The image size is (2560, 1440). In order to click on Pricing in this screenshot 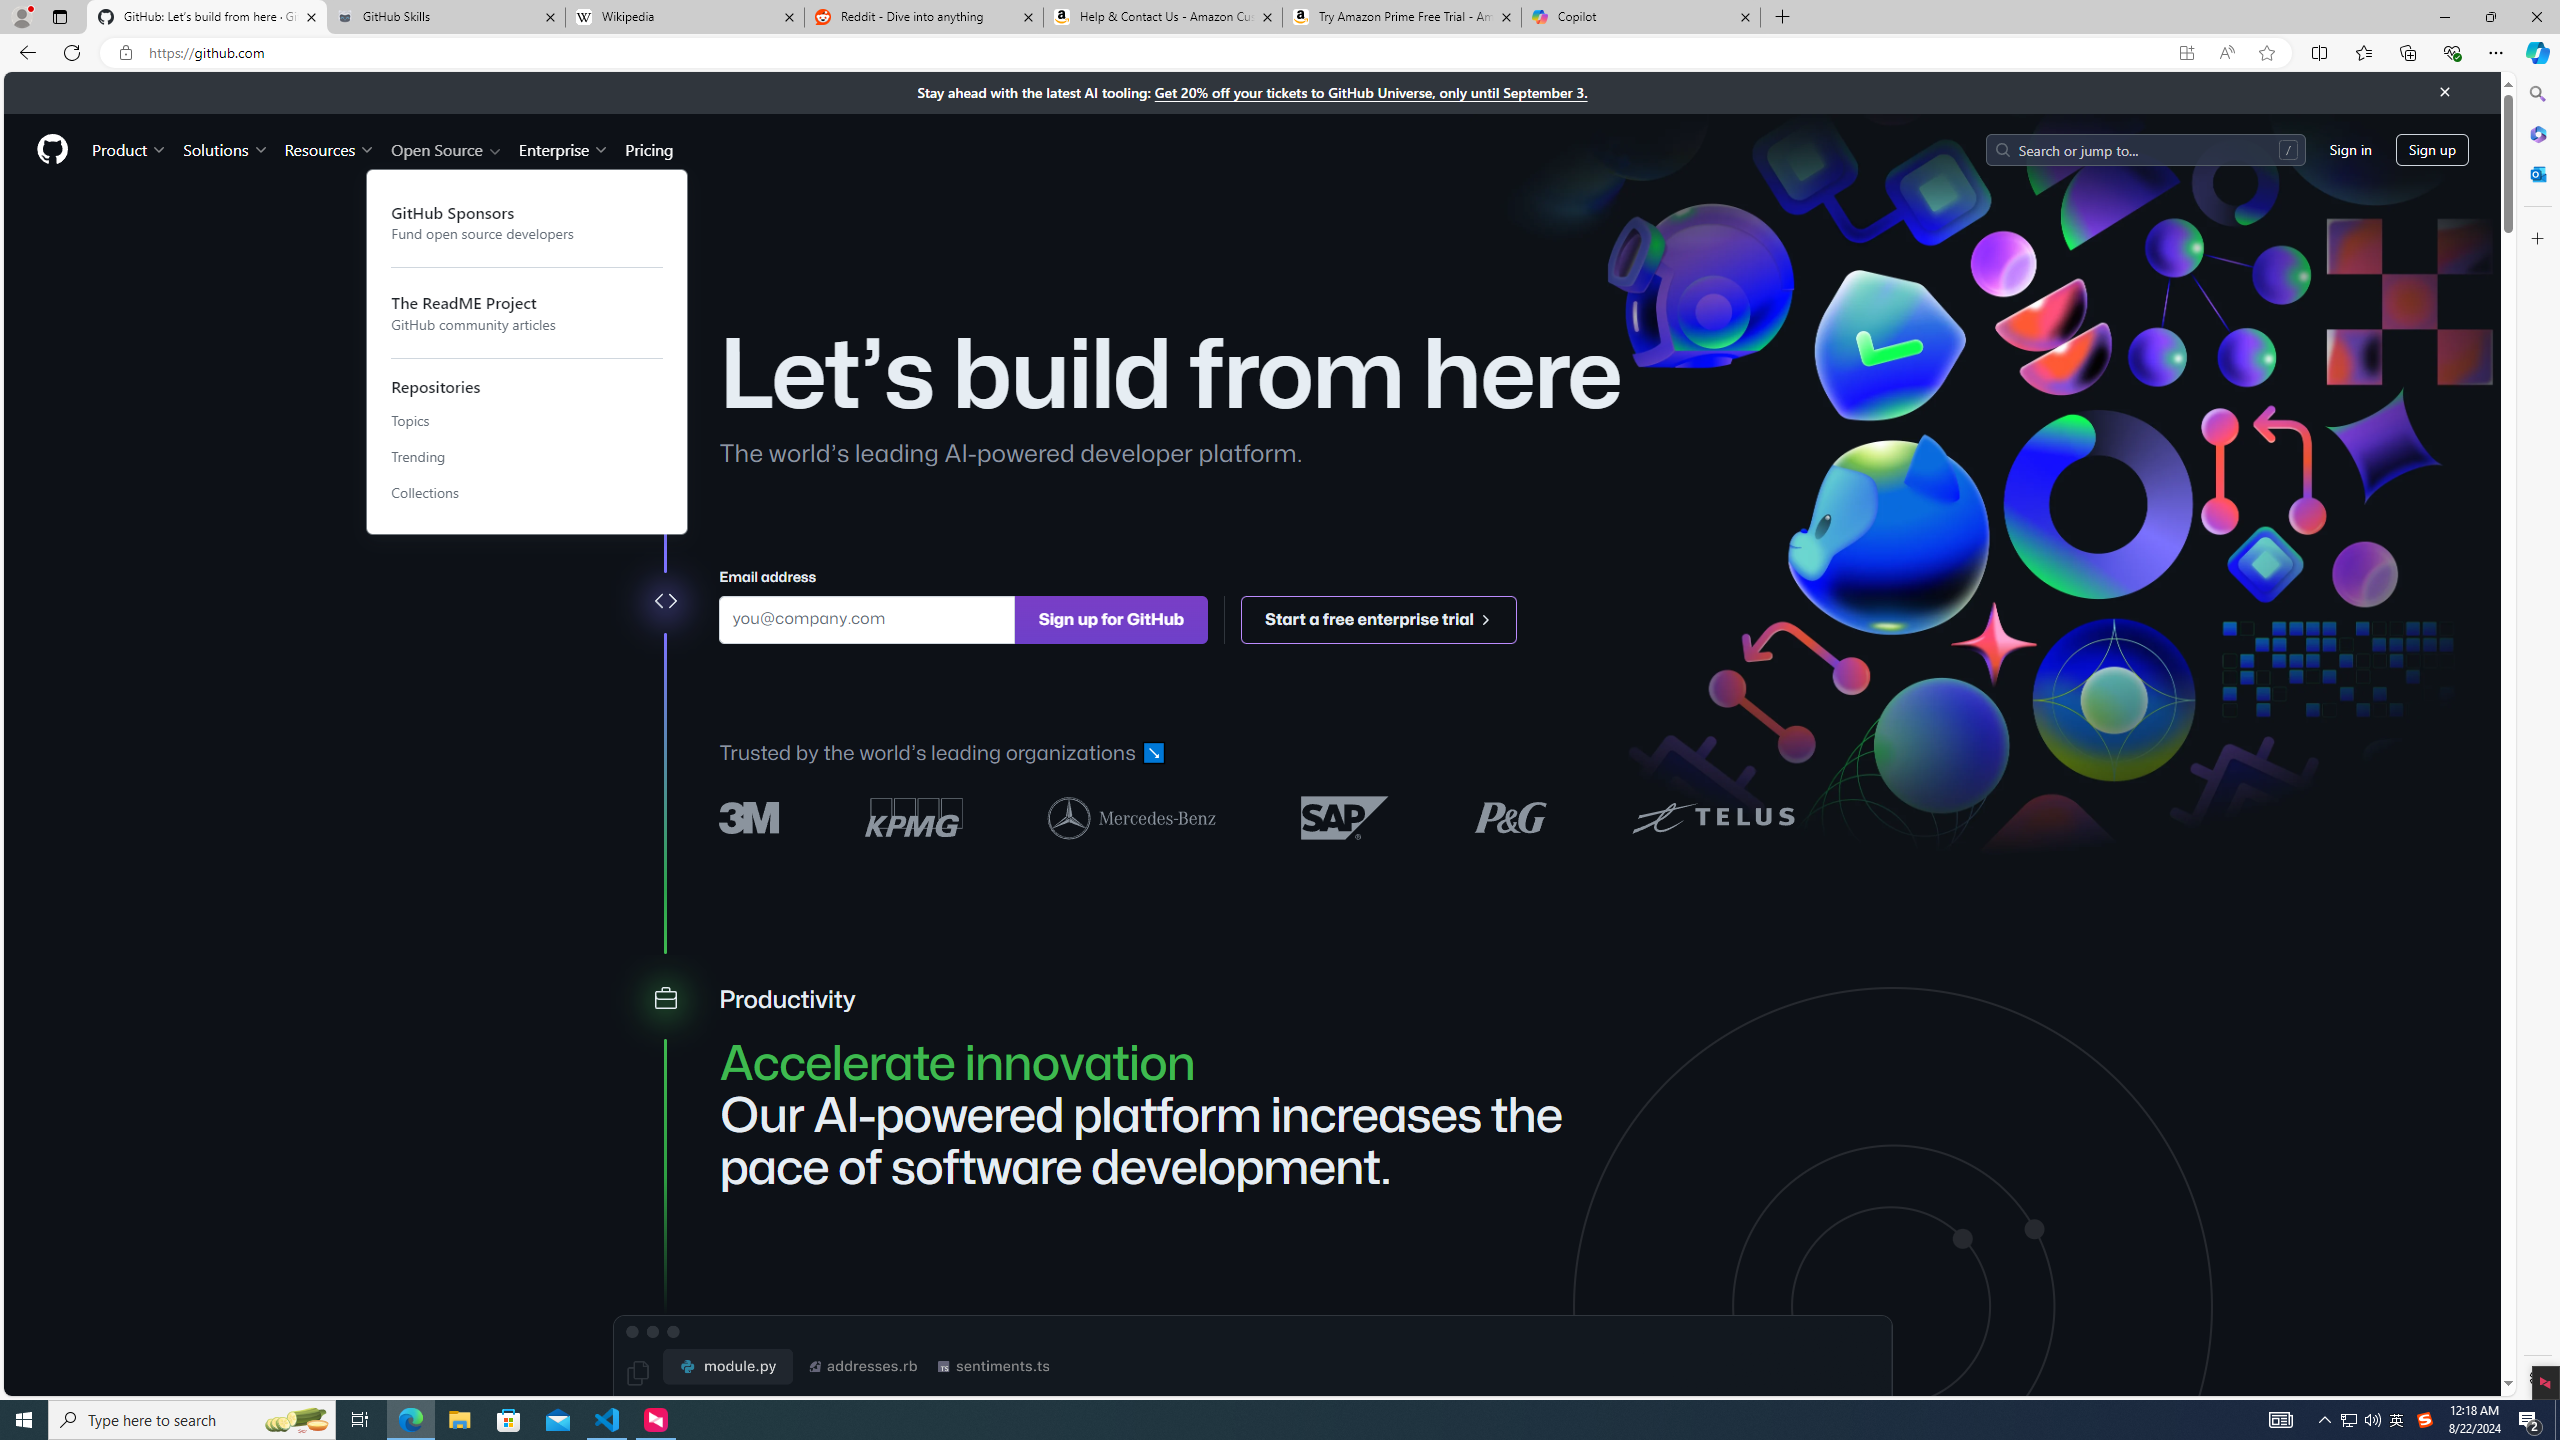, I will do `click(648, 149)`.